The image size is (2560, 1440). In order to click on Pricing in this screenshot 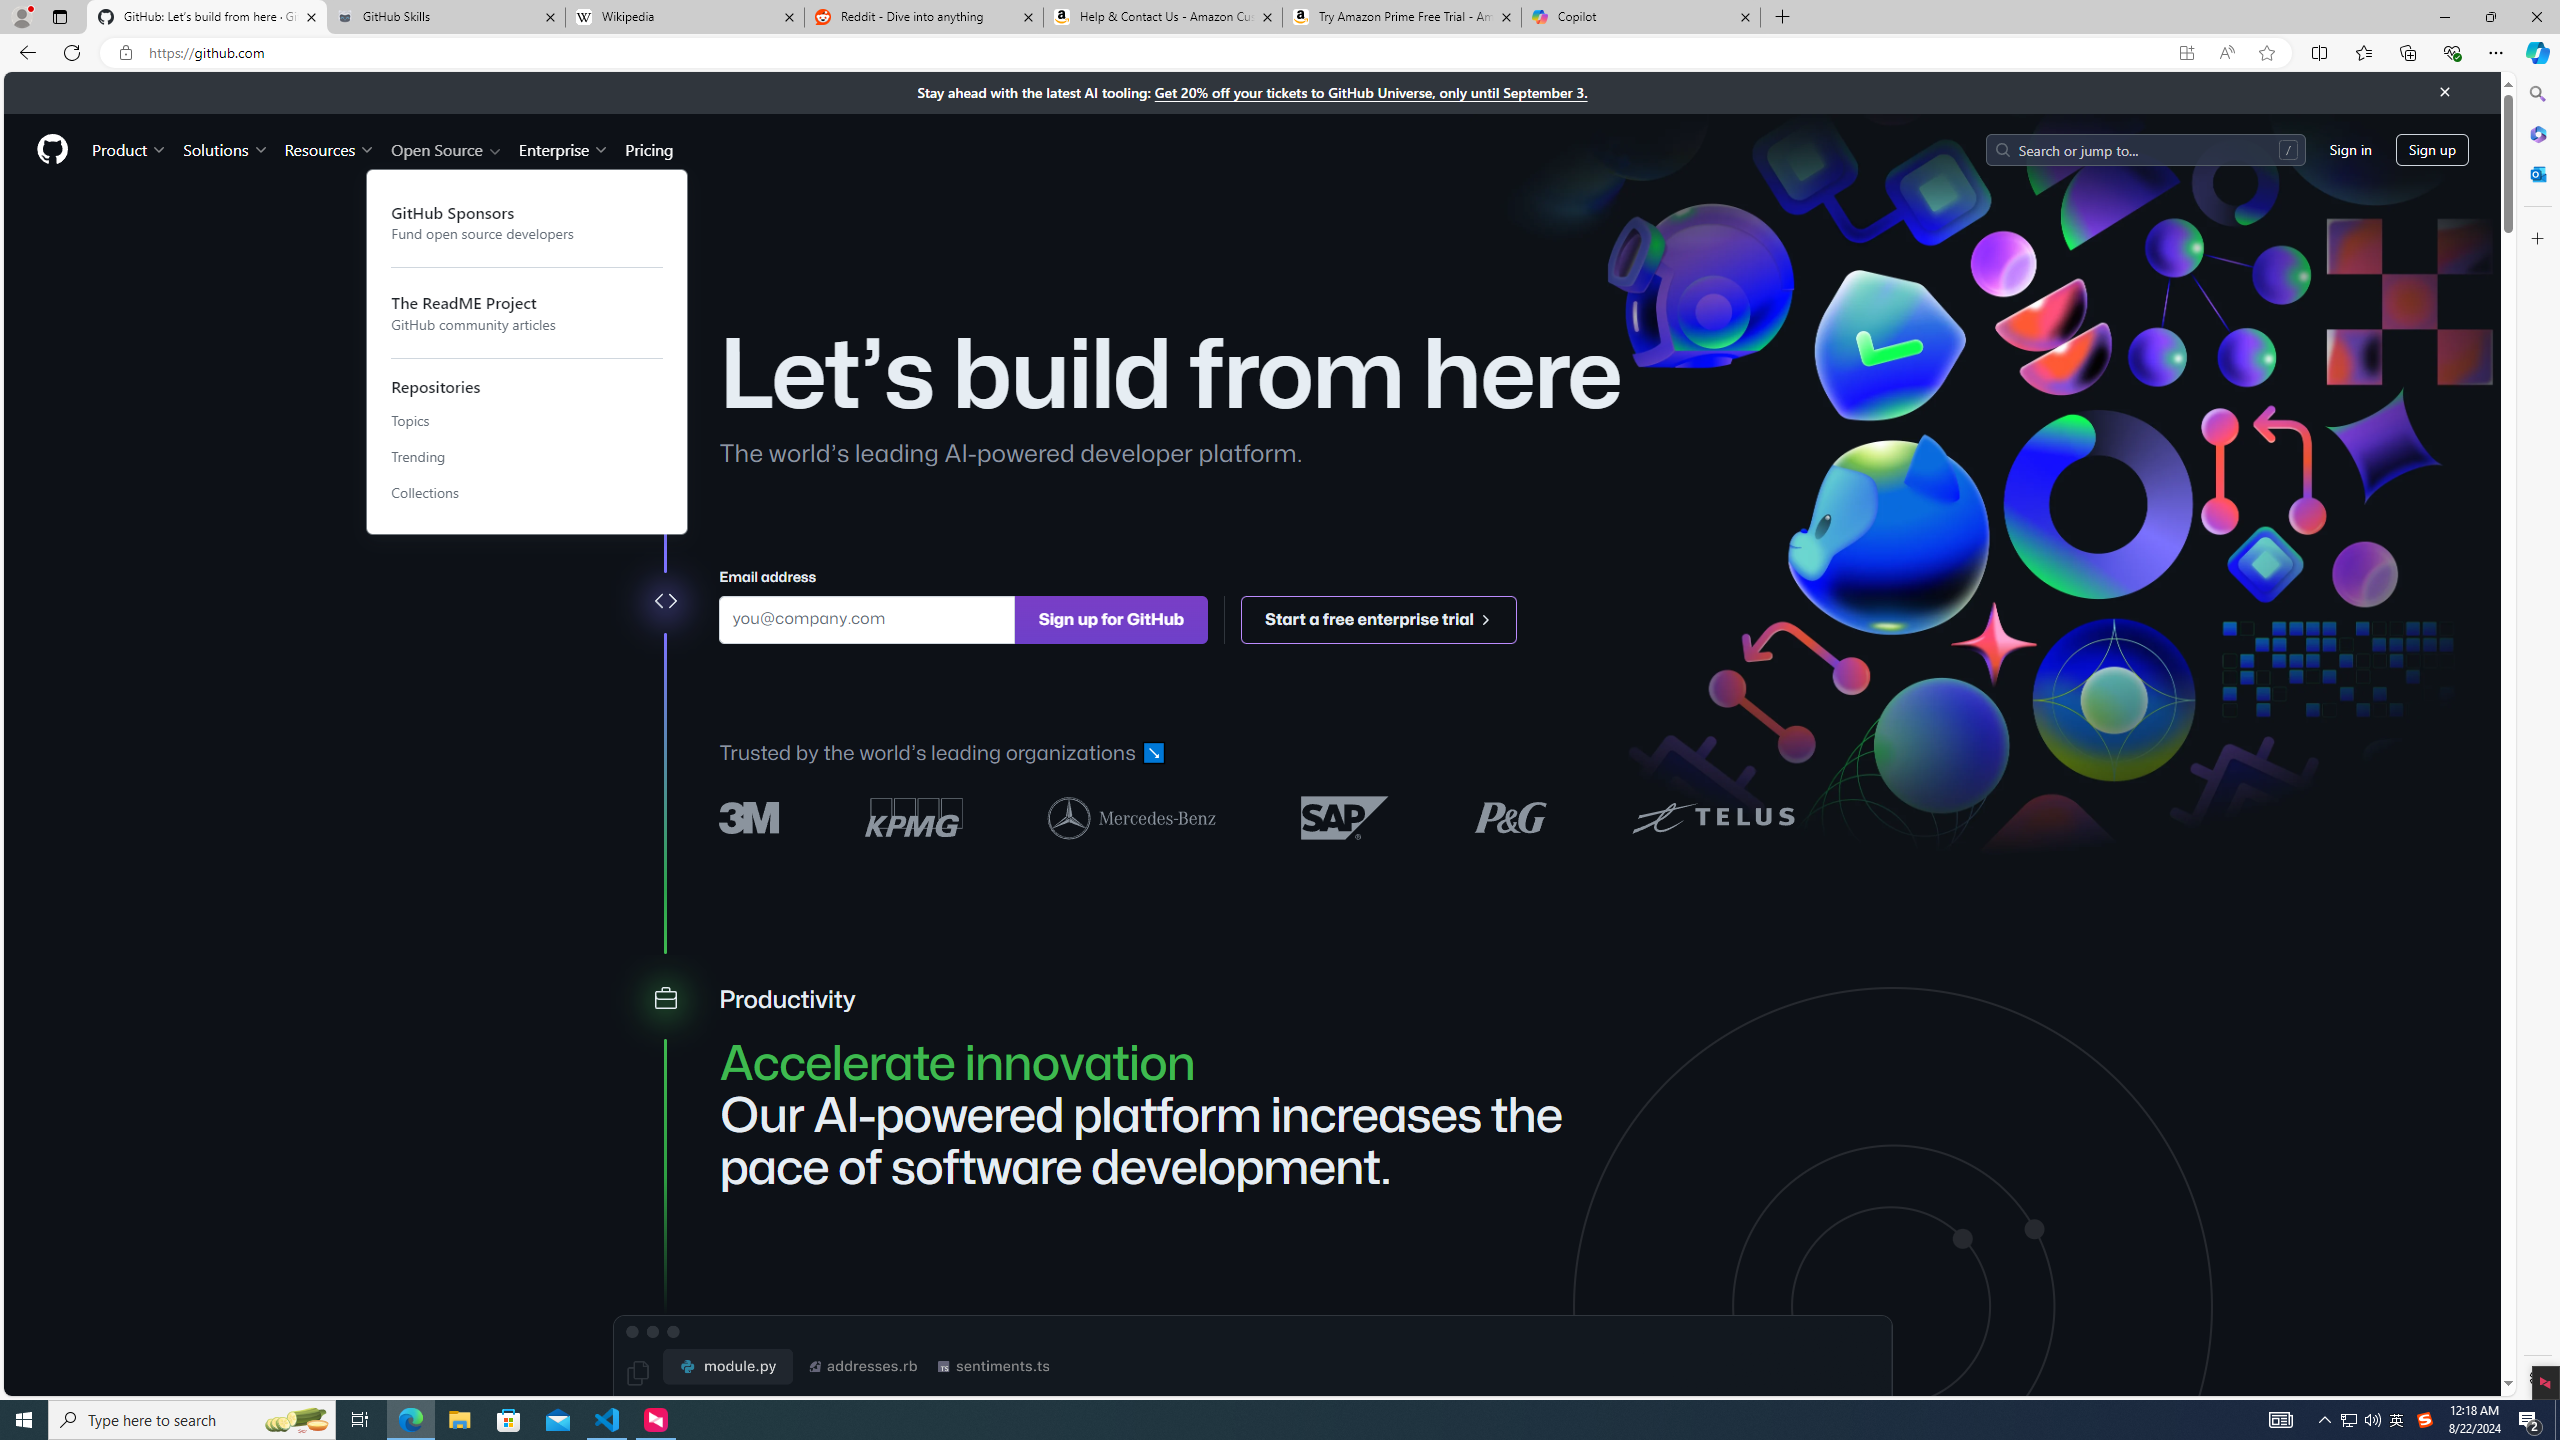, I will do `click(648, 149)`.